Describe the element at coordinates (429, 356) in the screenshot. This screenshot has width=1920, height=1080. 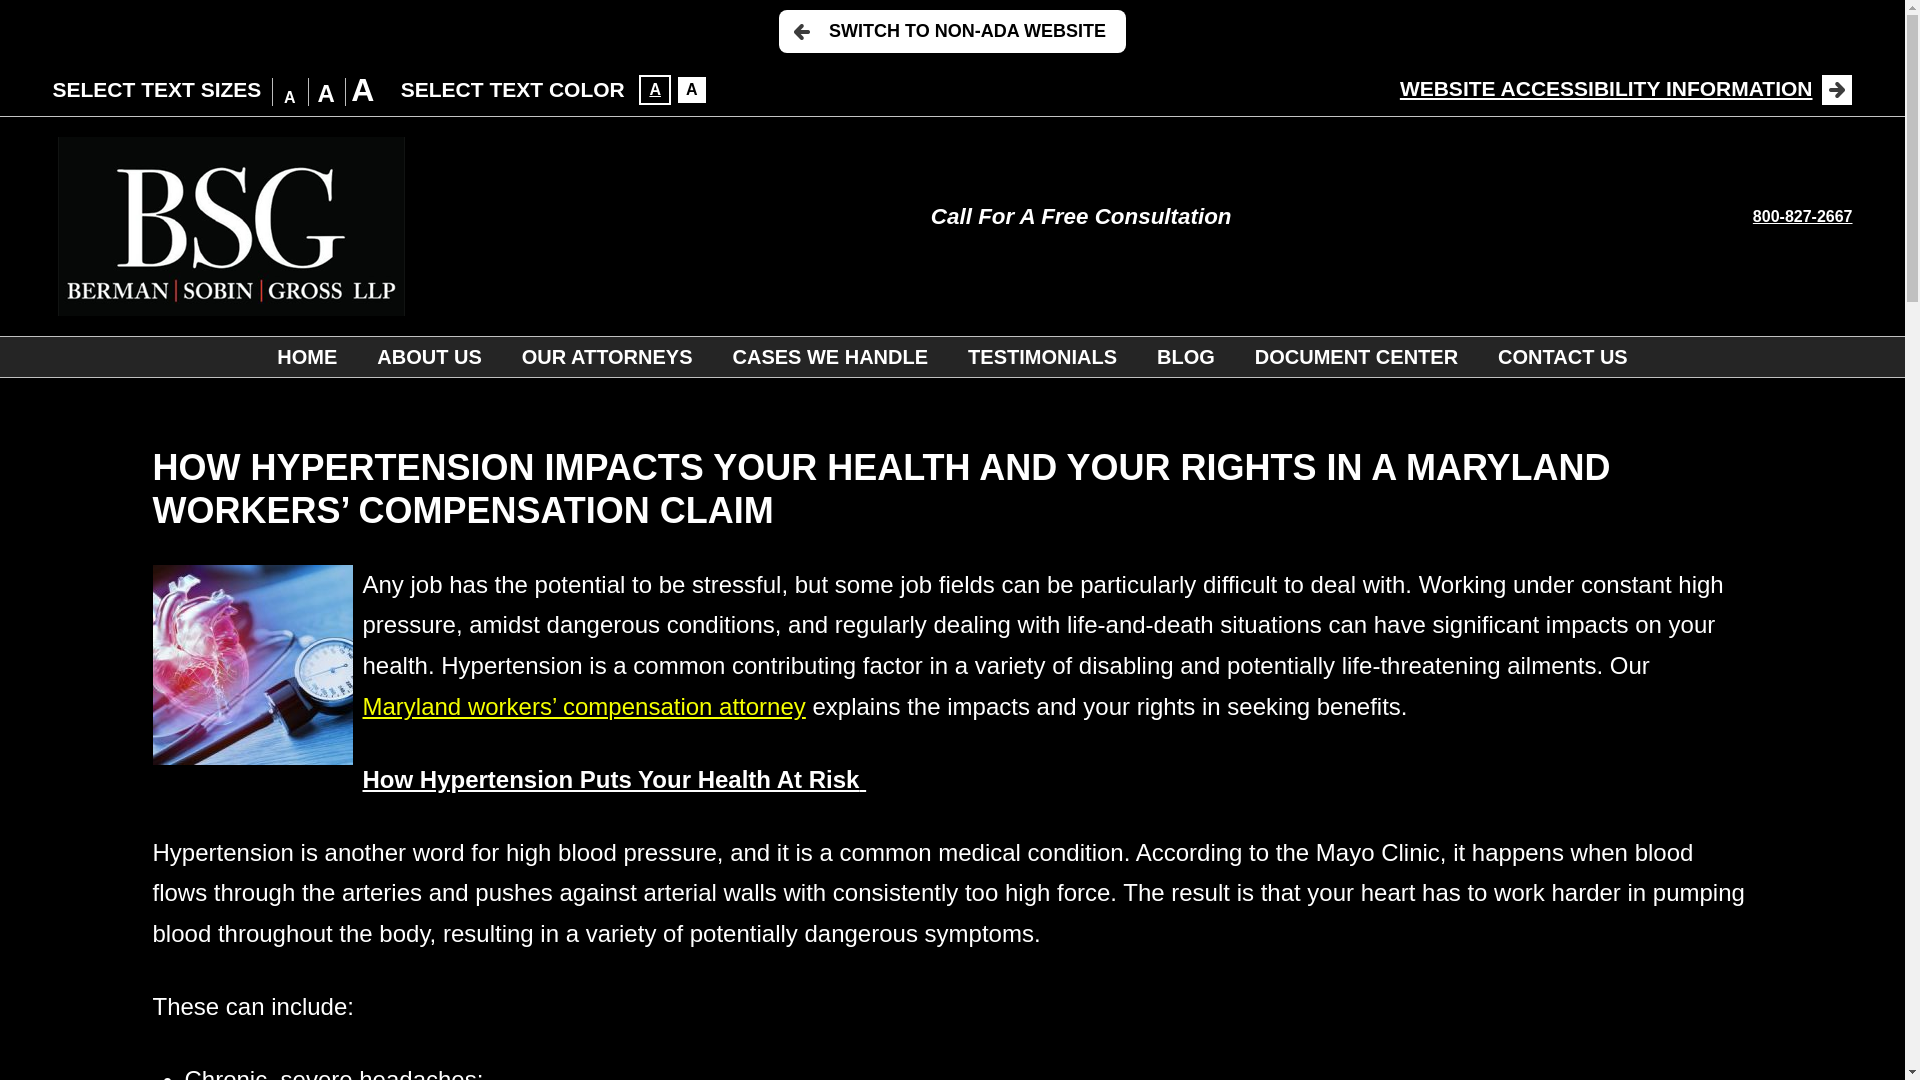
I see `ABOUT US` at that location.